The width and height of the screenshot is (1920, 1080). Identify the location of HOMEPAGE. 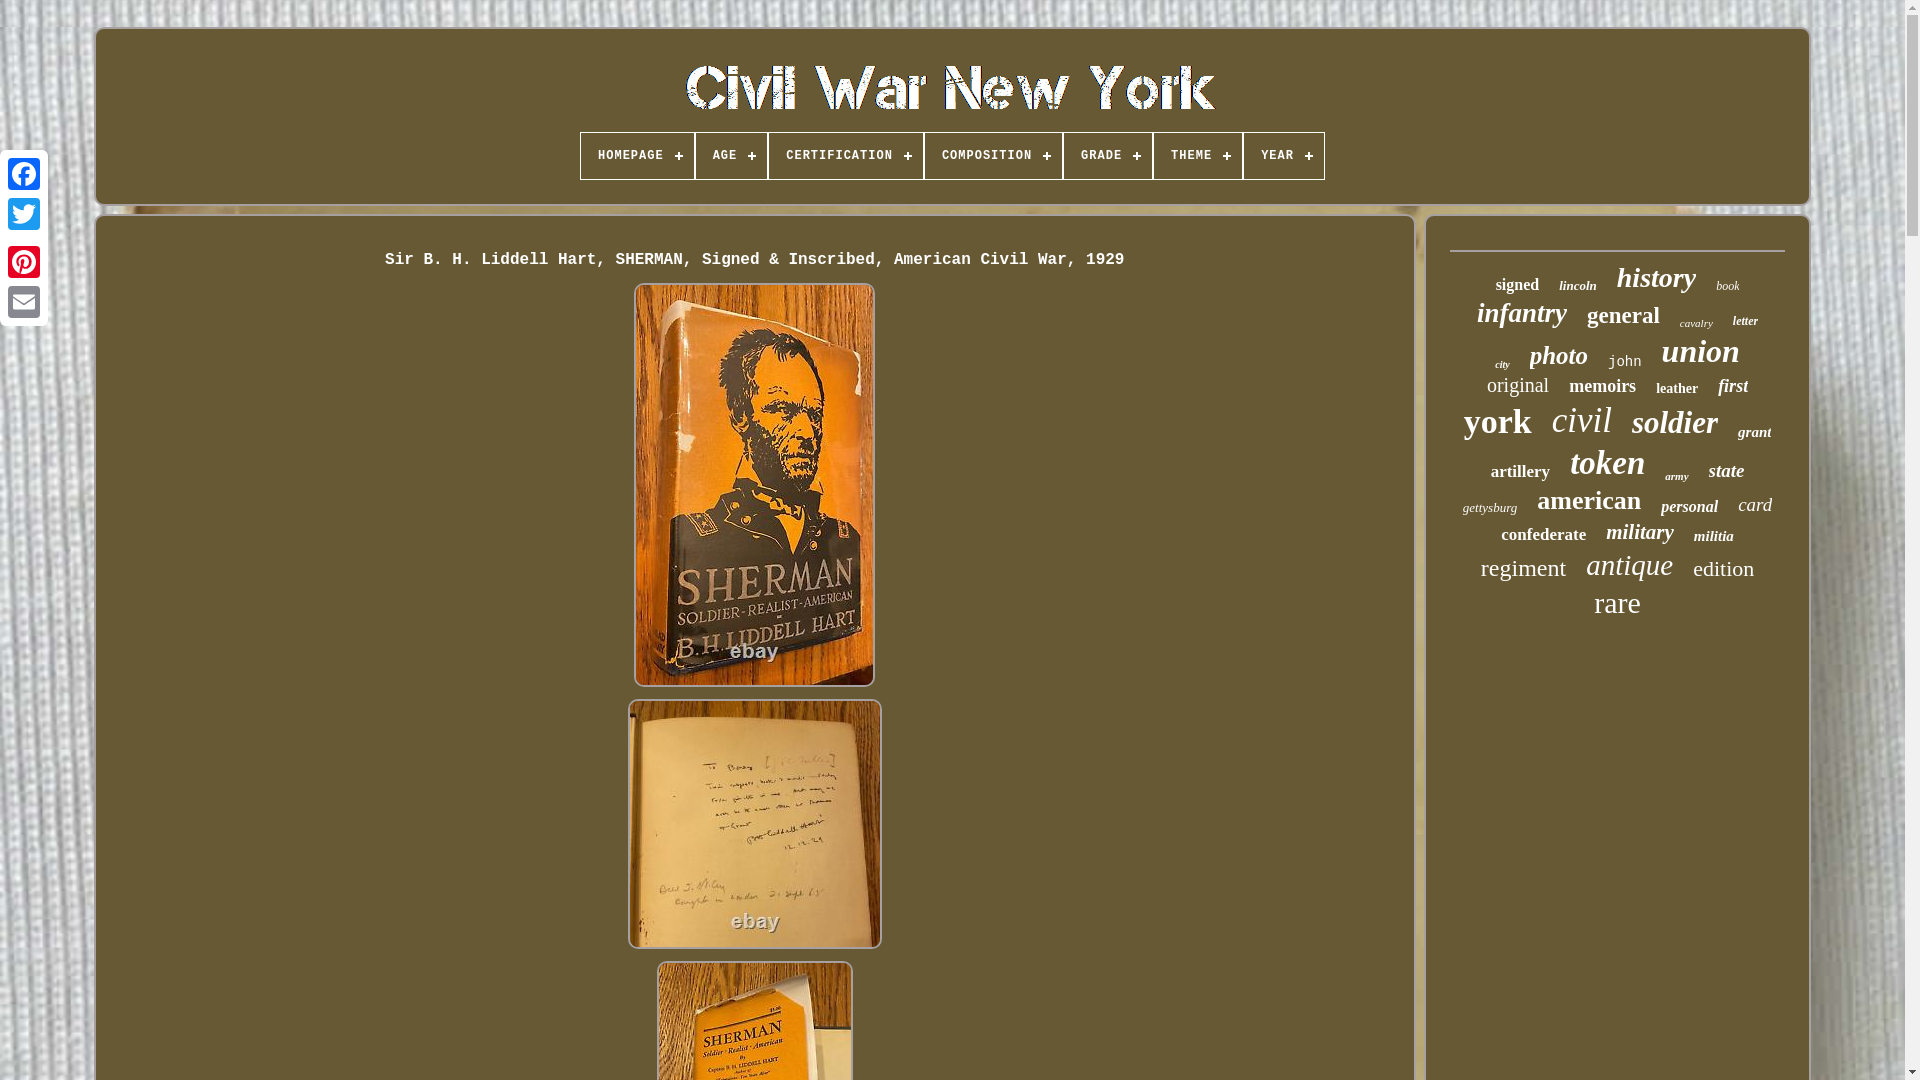
(637, 156).